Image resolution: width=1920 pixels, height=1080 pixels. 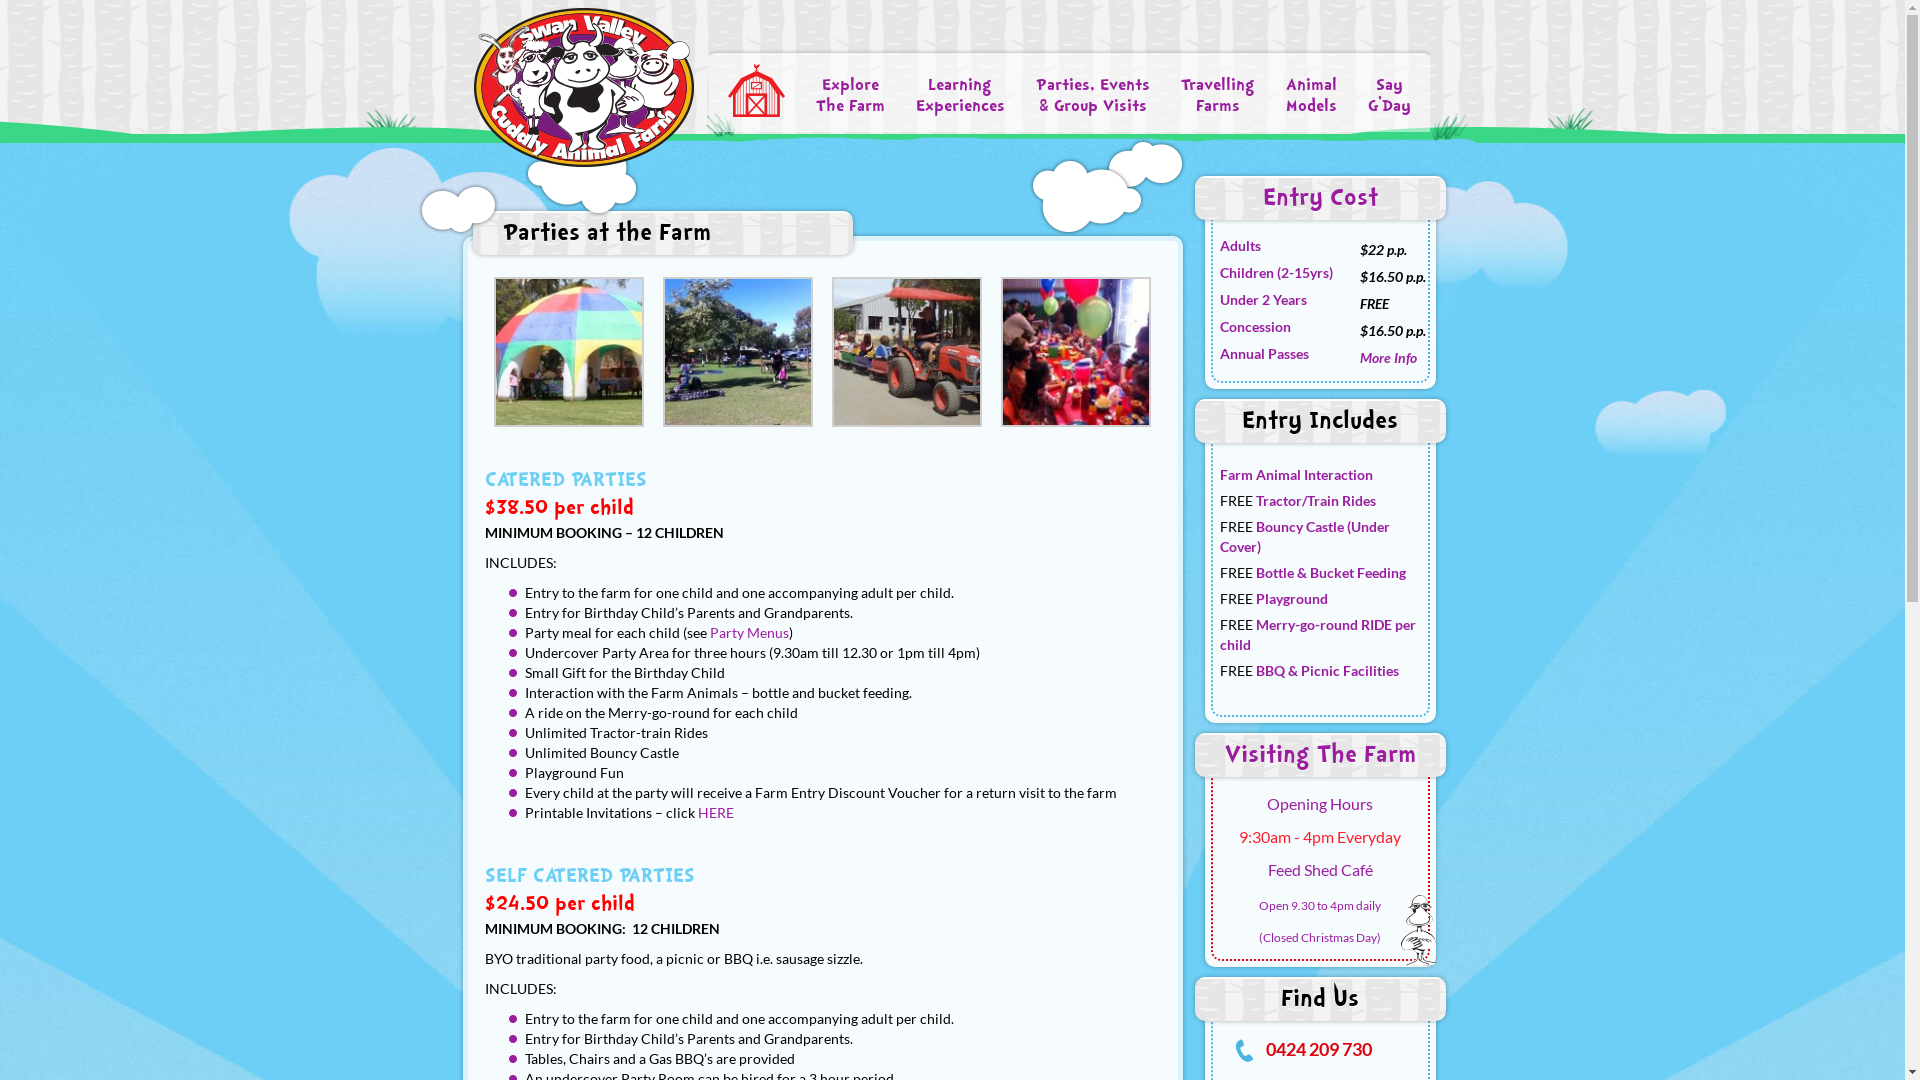 I want to click on Animal
Models, so click(x=1312, y=96).